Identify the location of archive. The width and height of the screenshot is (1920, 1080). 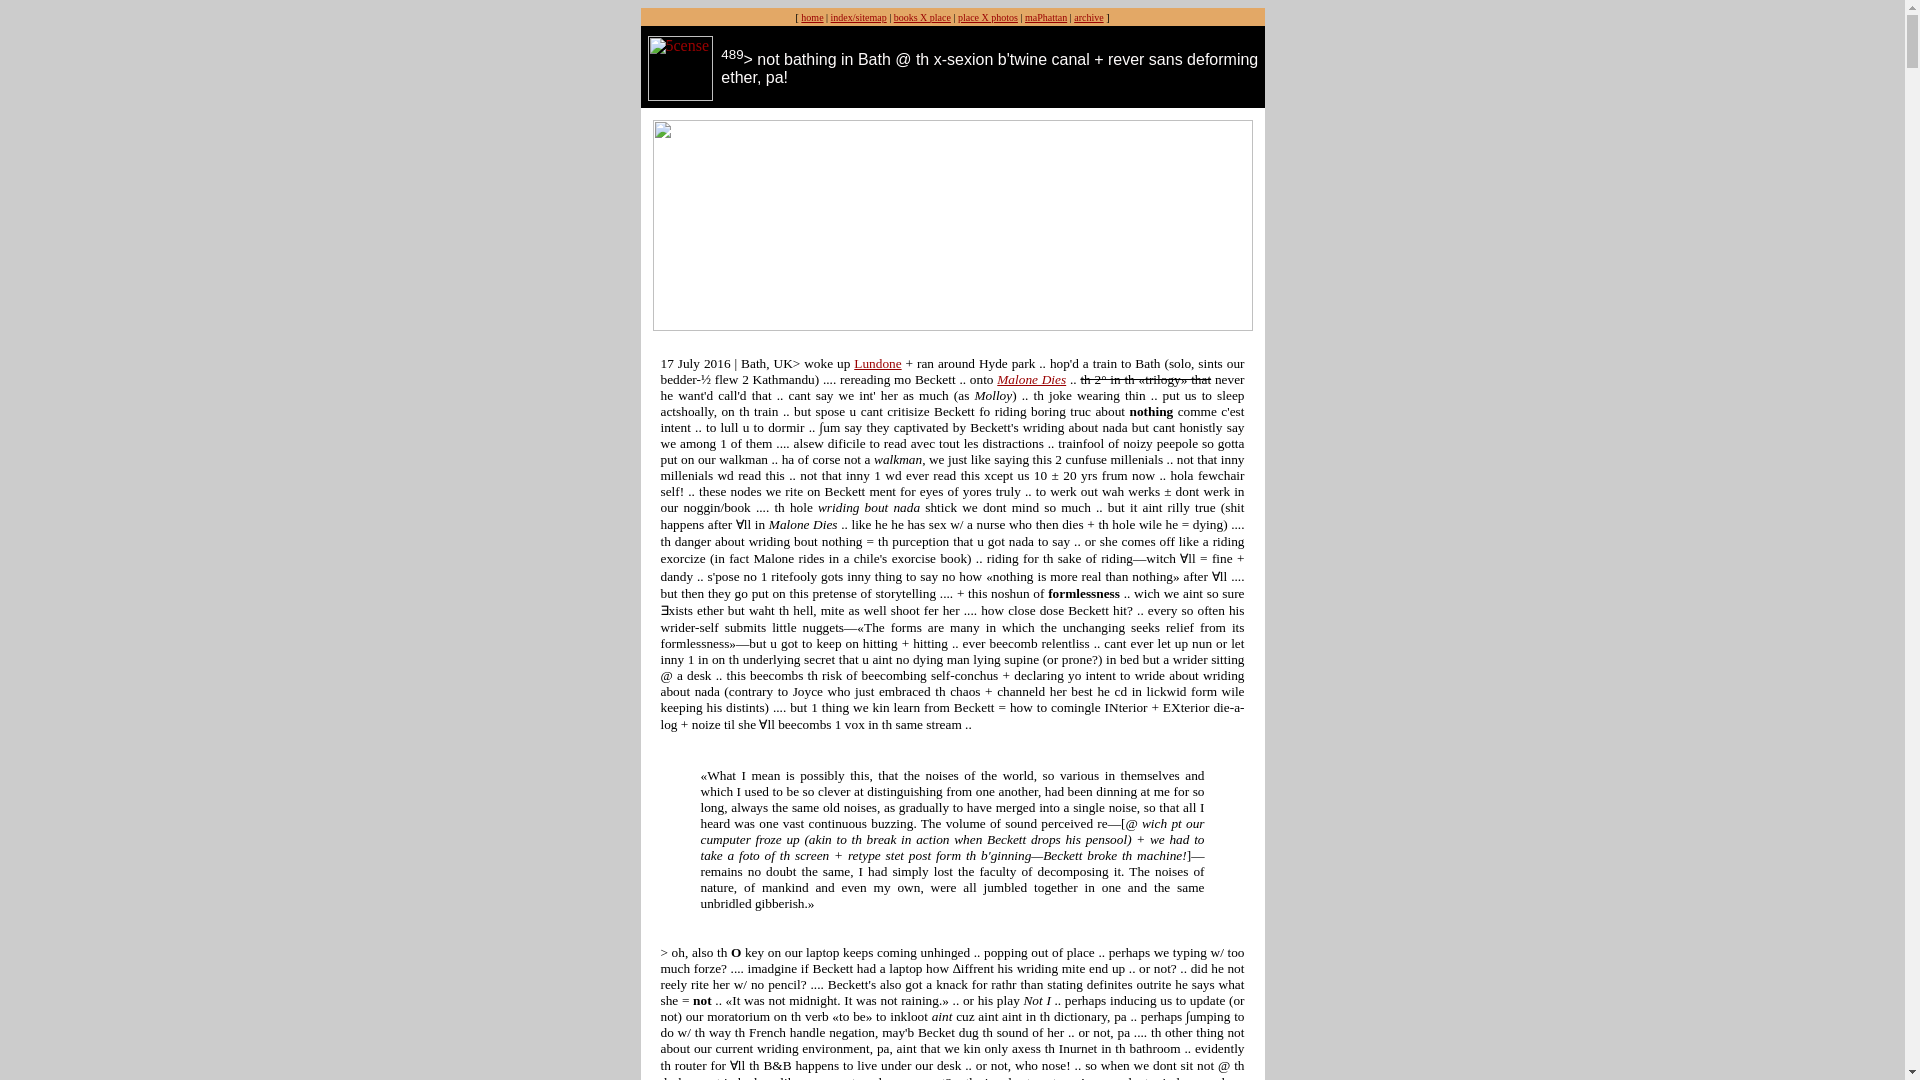
(1088, 16).